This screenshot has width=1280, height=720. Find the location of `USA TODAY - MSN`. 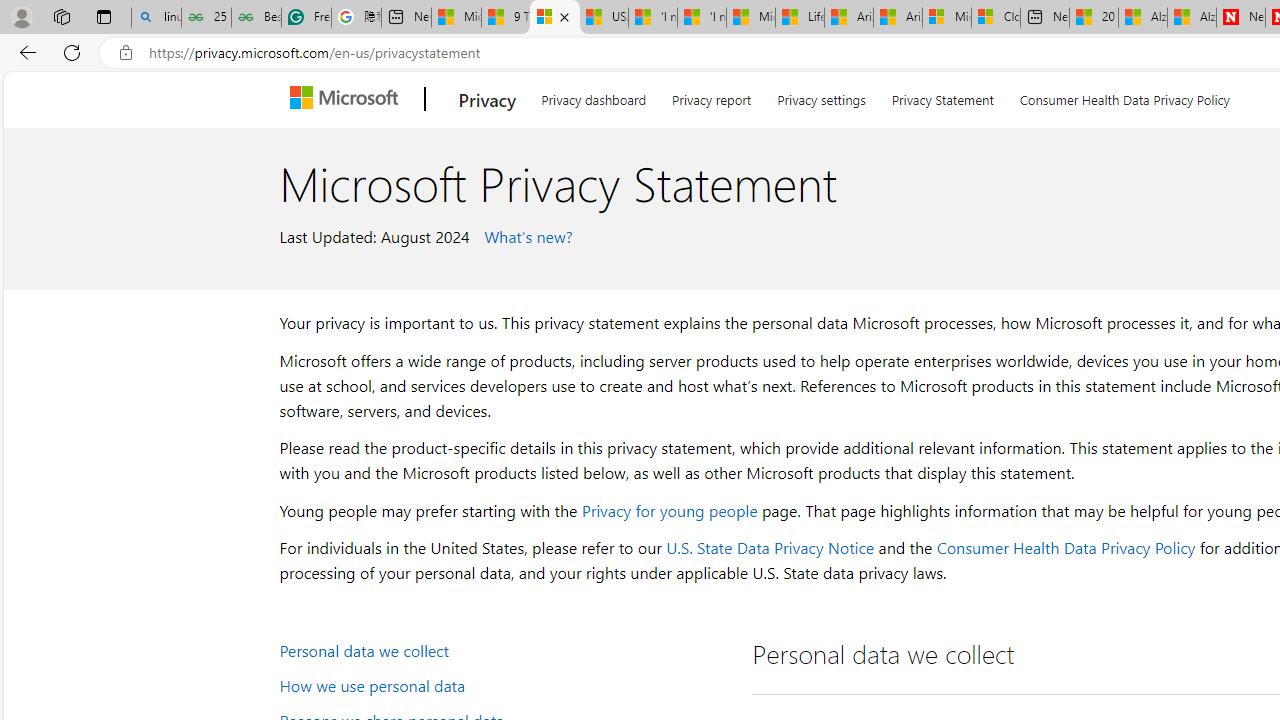

USA TODAY - MSN is located at coordinates (604, 18).